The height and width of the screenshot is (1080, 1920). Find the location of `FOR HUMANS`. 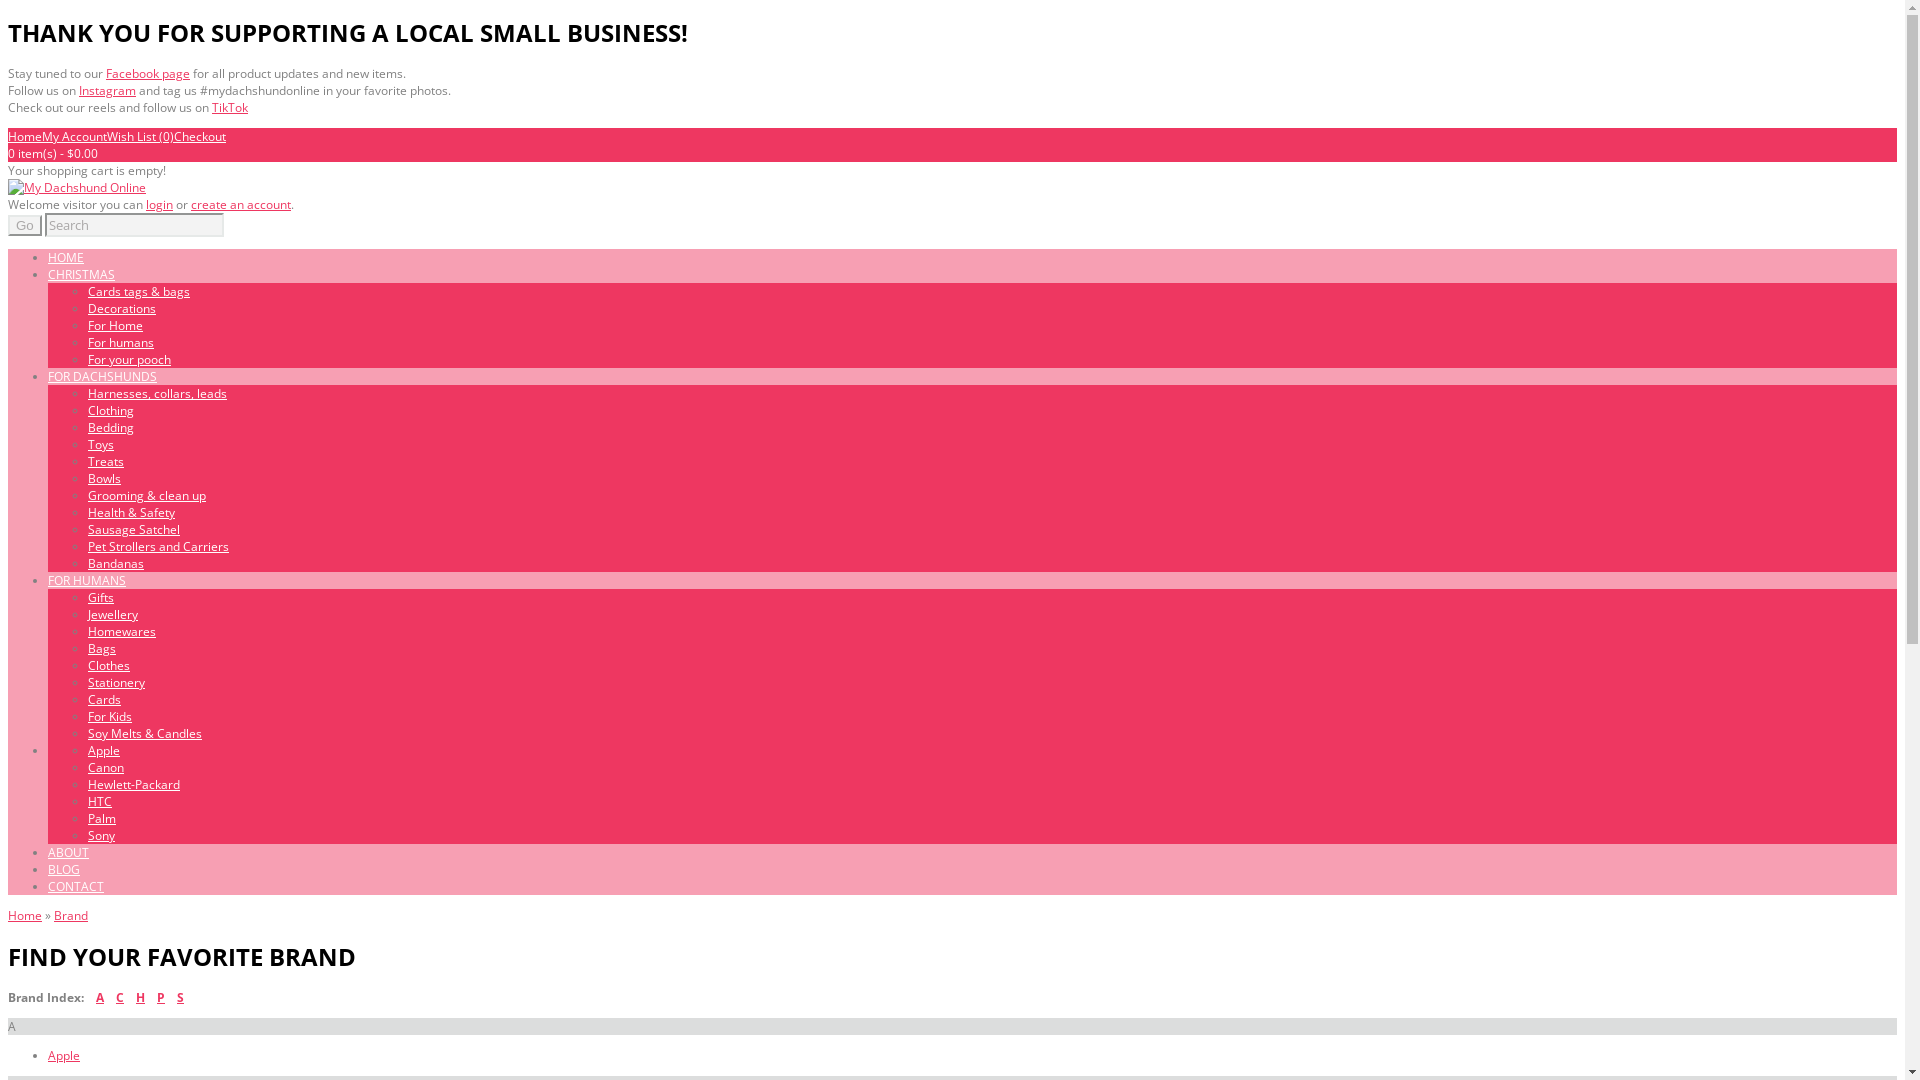

FOR HUMANS is located at coordinates (87, 580).